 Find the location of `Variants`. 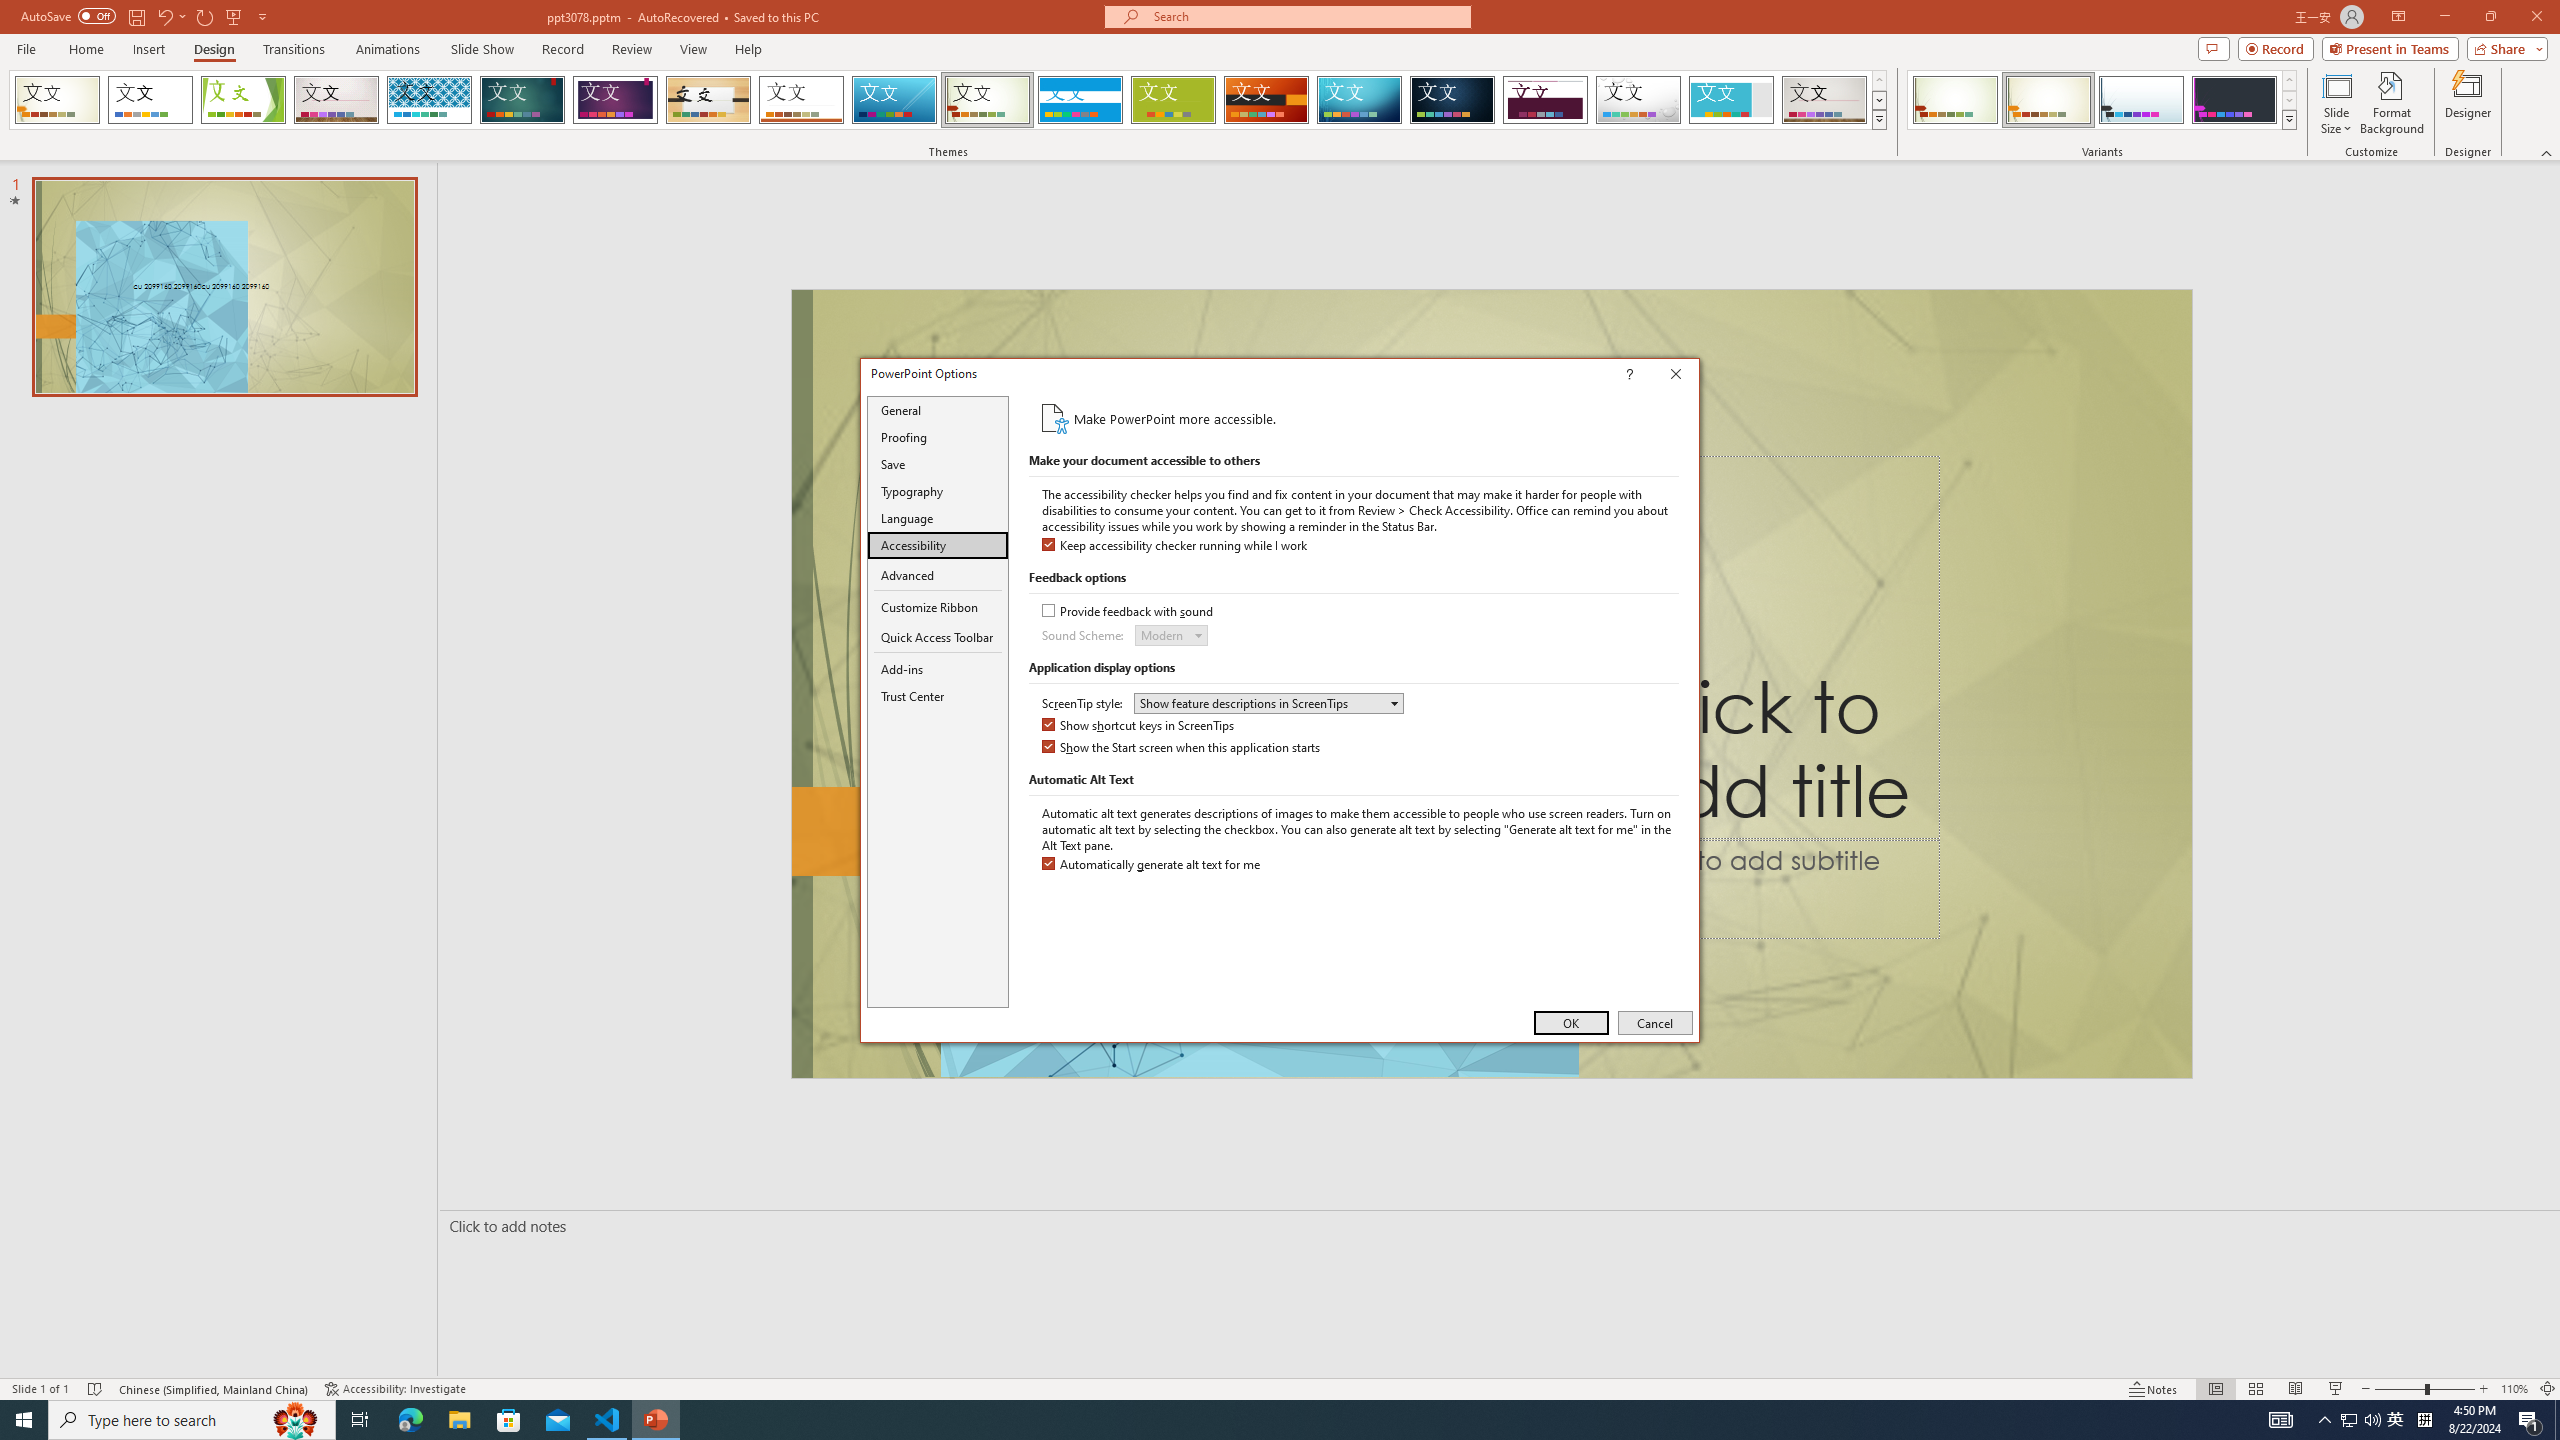

Variants is located at coordinates (2288, 119).